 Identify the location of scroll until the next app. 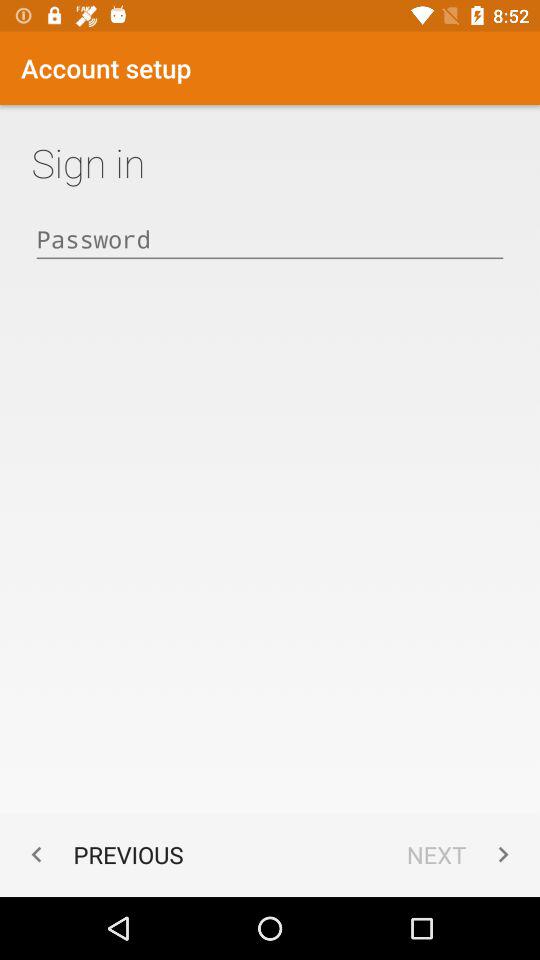
(462, 854).